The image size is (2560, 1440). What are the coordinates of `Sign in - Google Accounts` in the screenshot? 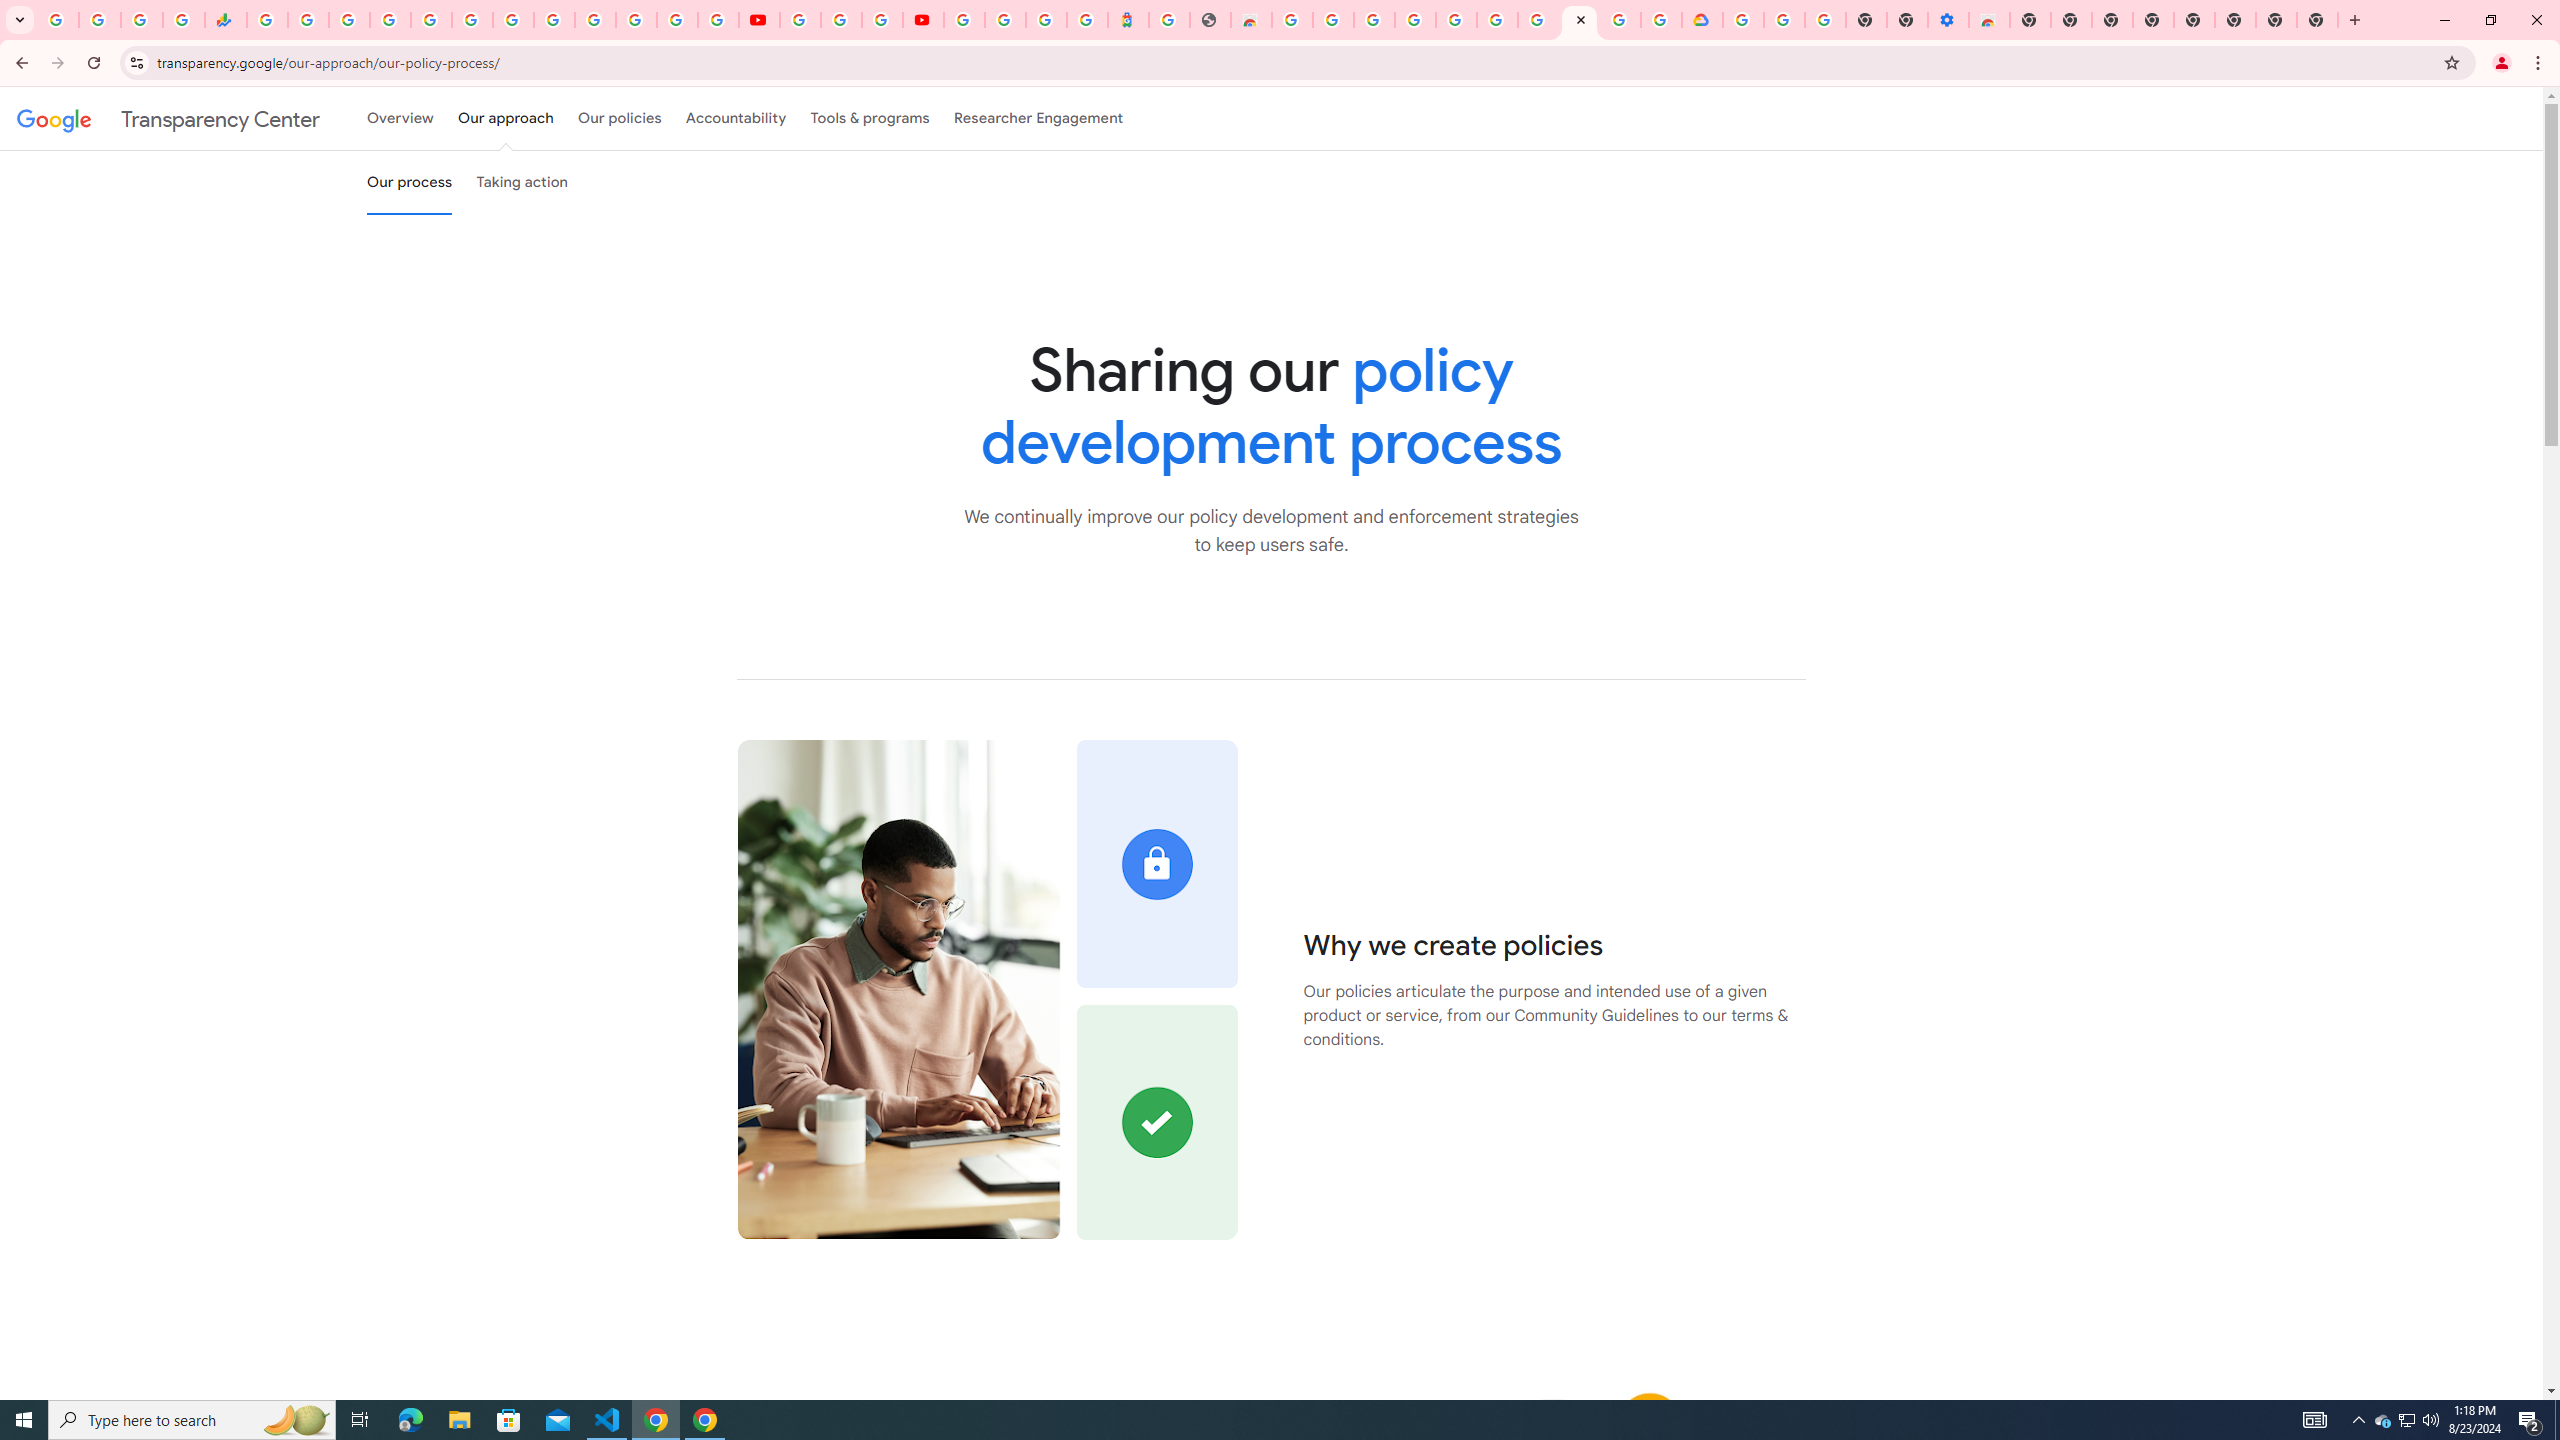 It's located at (1454, 20).